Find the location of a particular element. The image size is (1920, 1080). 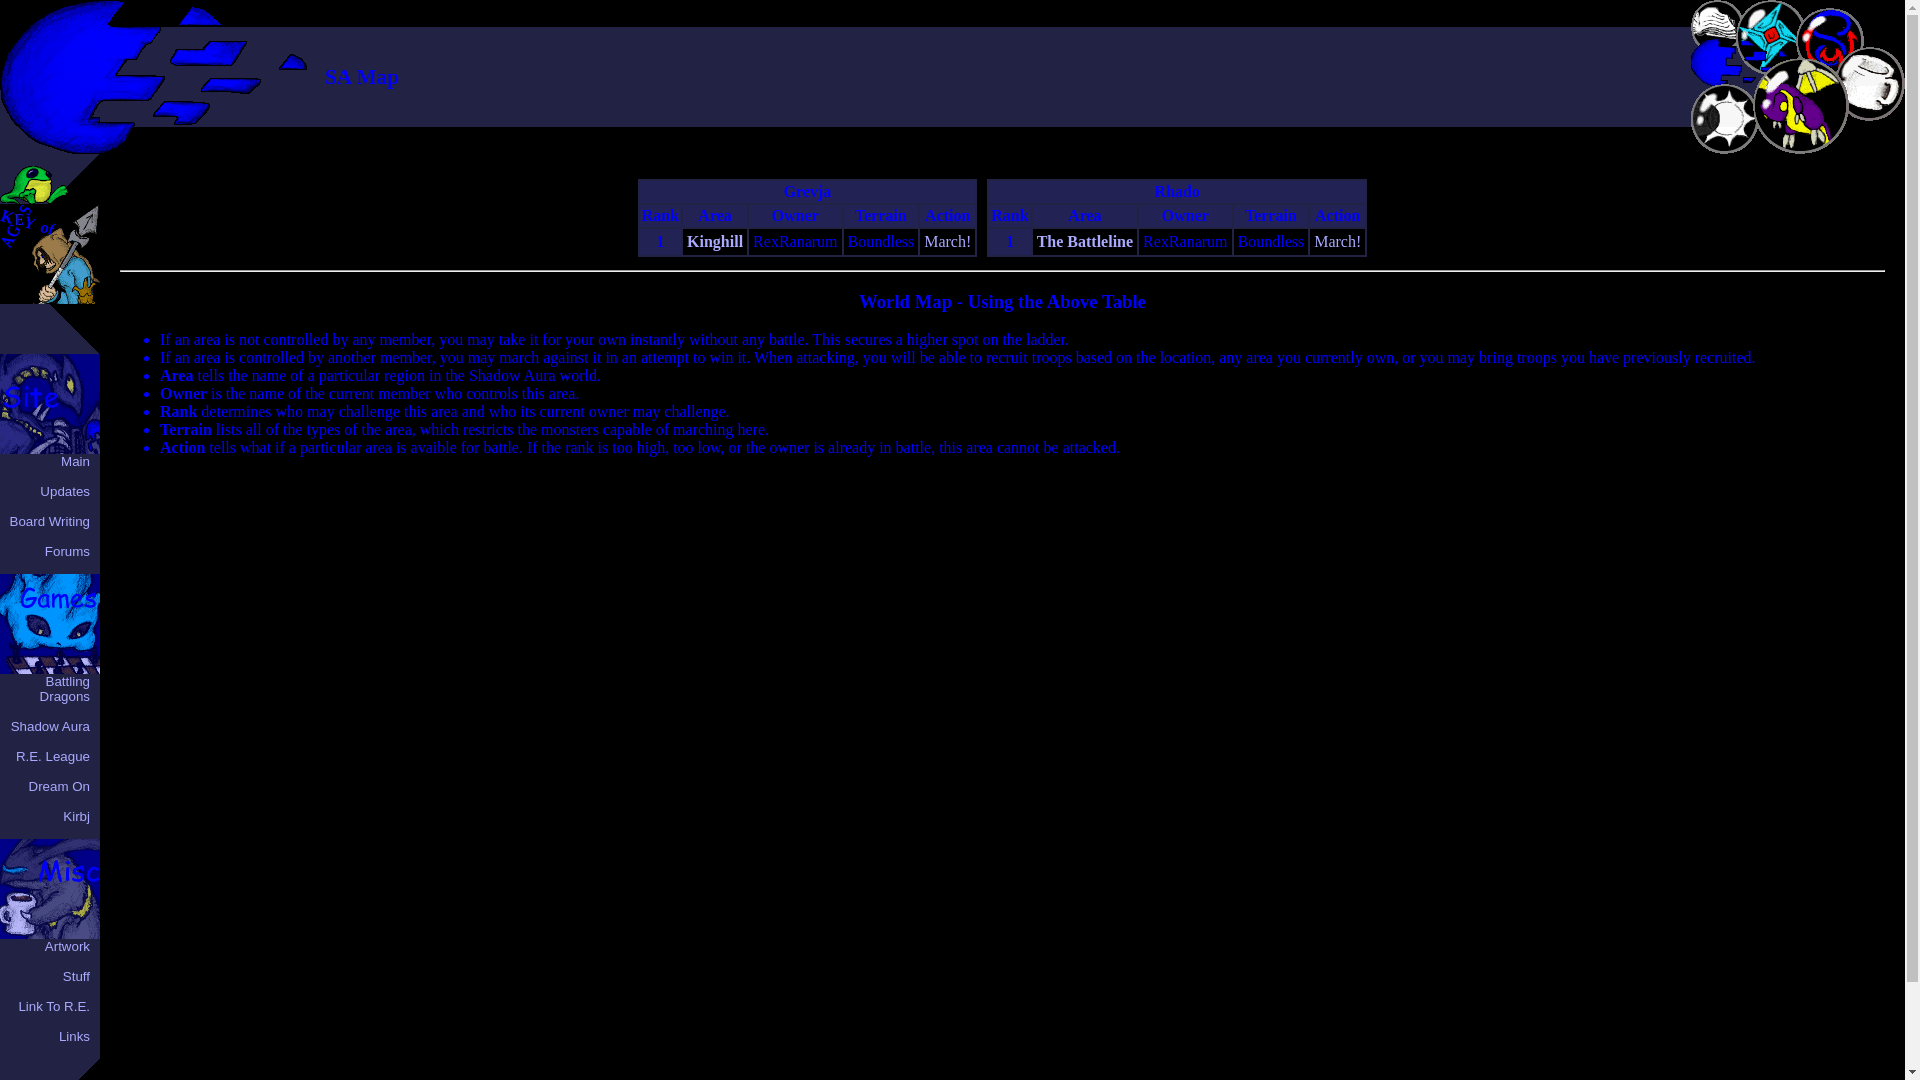

Battling Dragons is located at coordinates (1800, 106).